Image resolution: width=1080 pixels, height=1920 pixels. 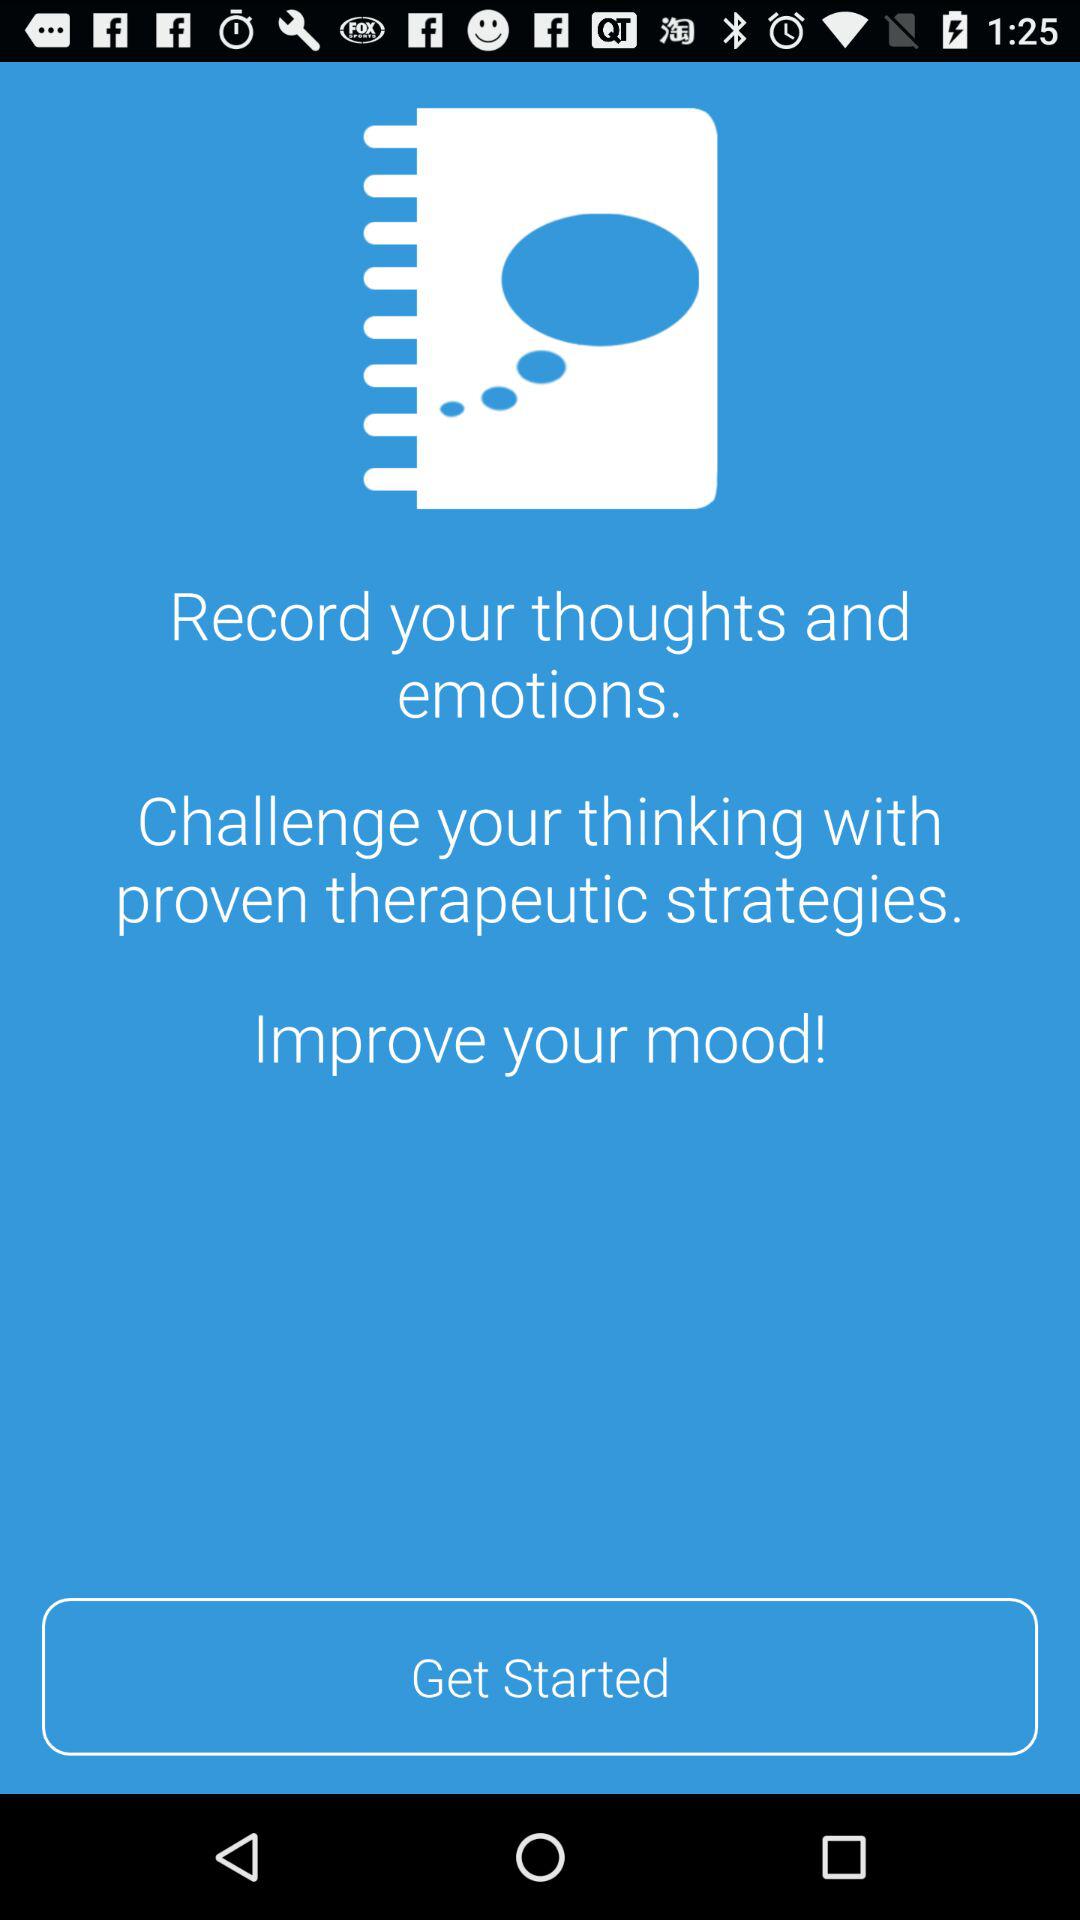 I want to click on flip until get started, so click(x=540, y=1673).